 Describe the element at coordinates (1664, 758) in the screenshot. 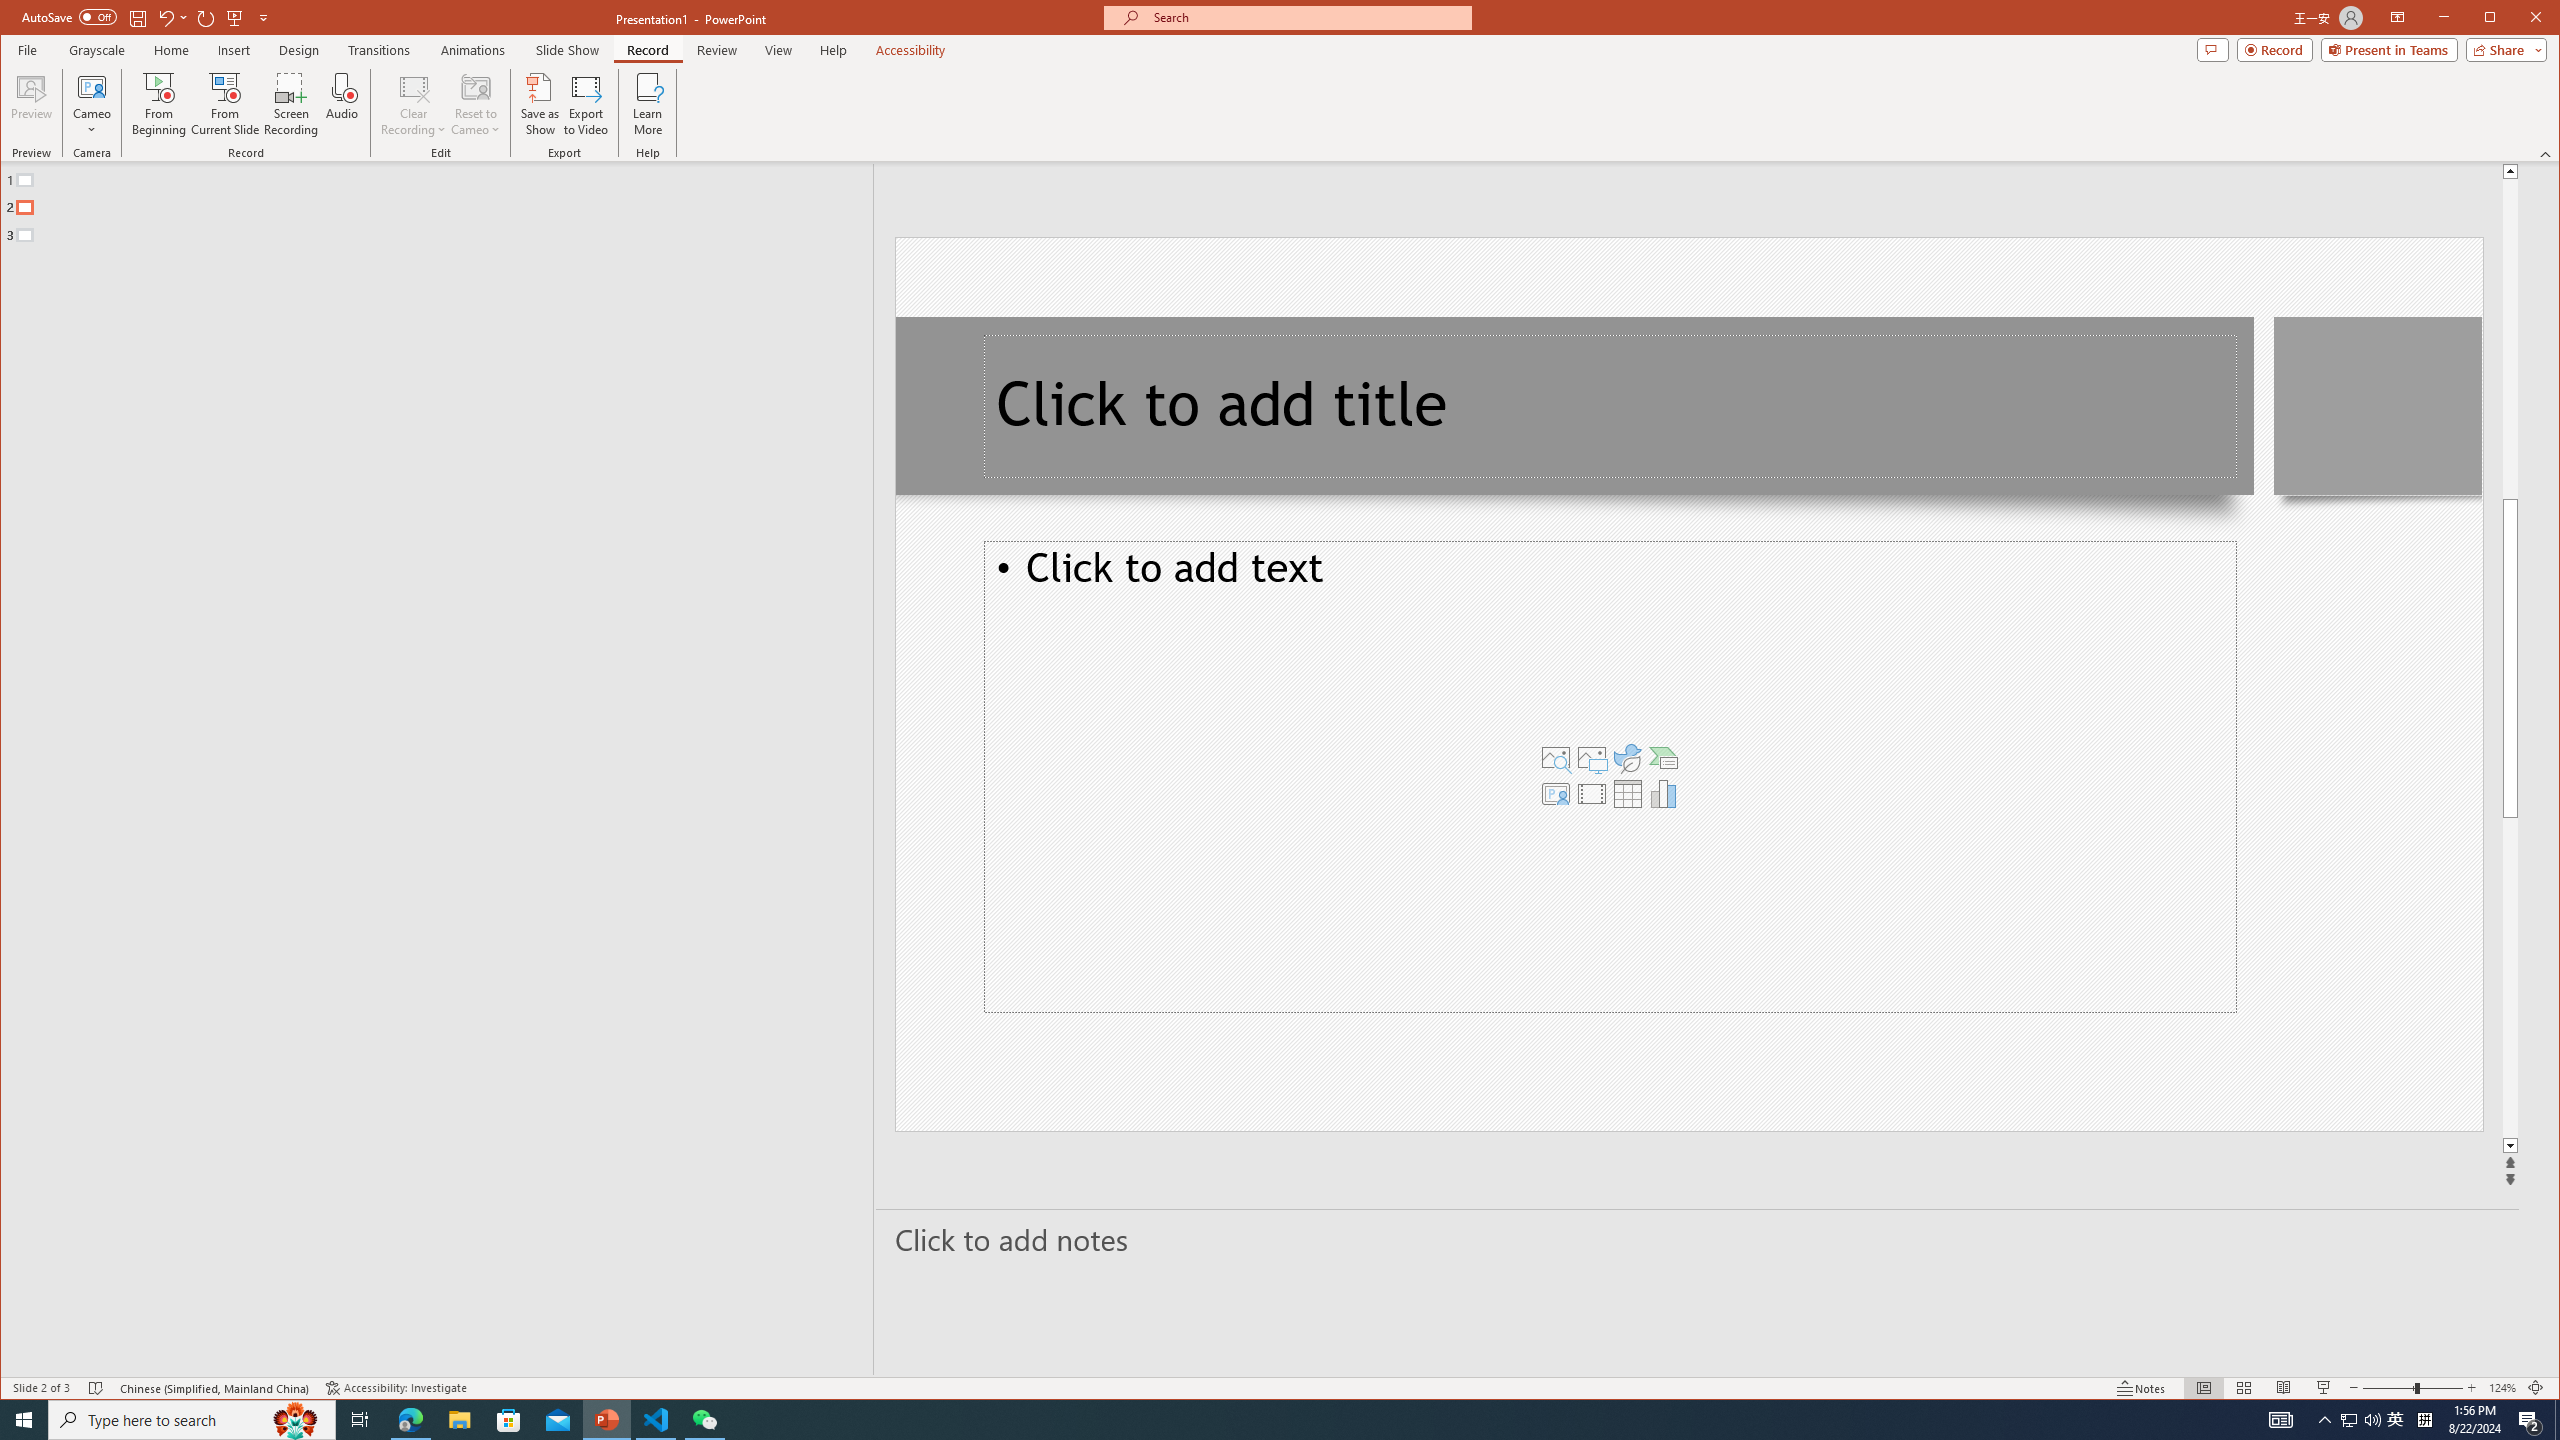

I see `Insert a SmartArt Graphic` at that location.